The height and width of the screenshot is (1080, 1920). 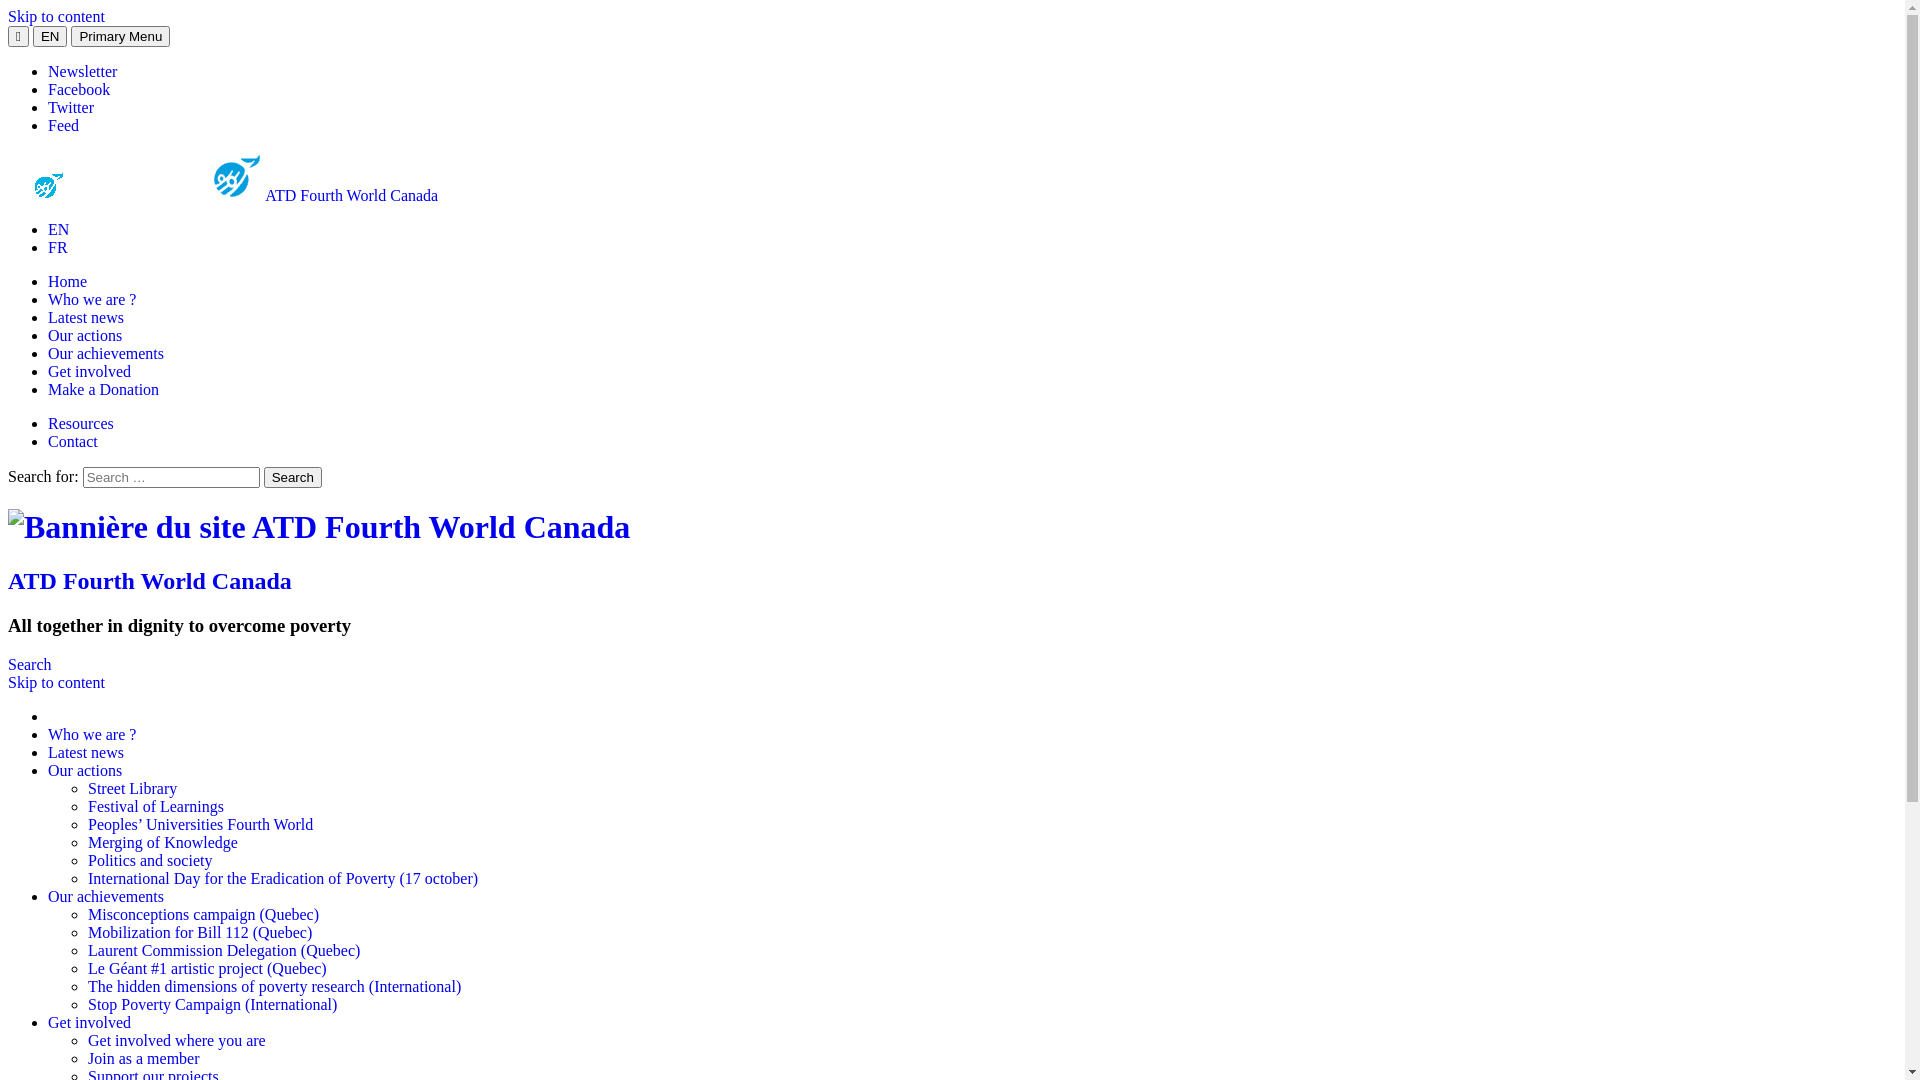 What do you see at coordinates (224, 950) in the screenshot?
I see `Laurent Commission Delegation (Quebec)` at bounding box center [224, 950].